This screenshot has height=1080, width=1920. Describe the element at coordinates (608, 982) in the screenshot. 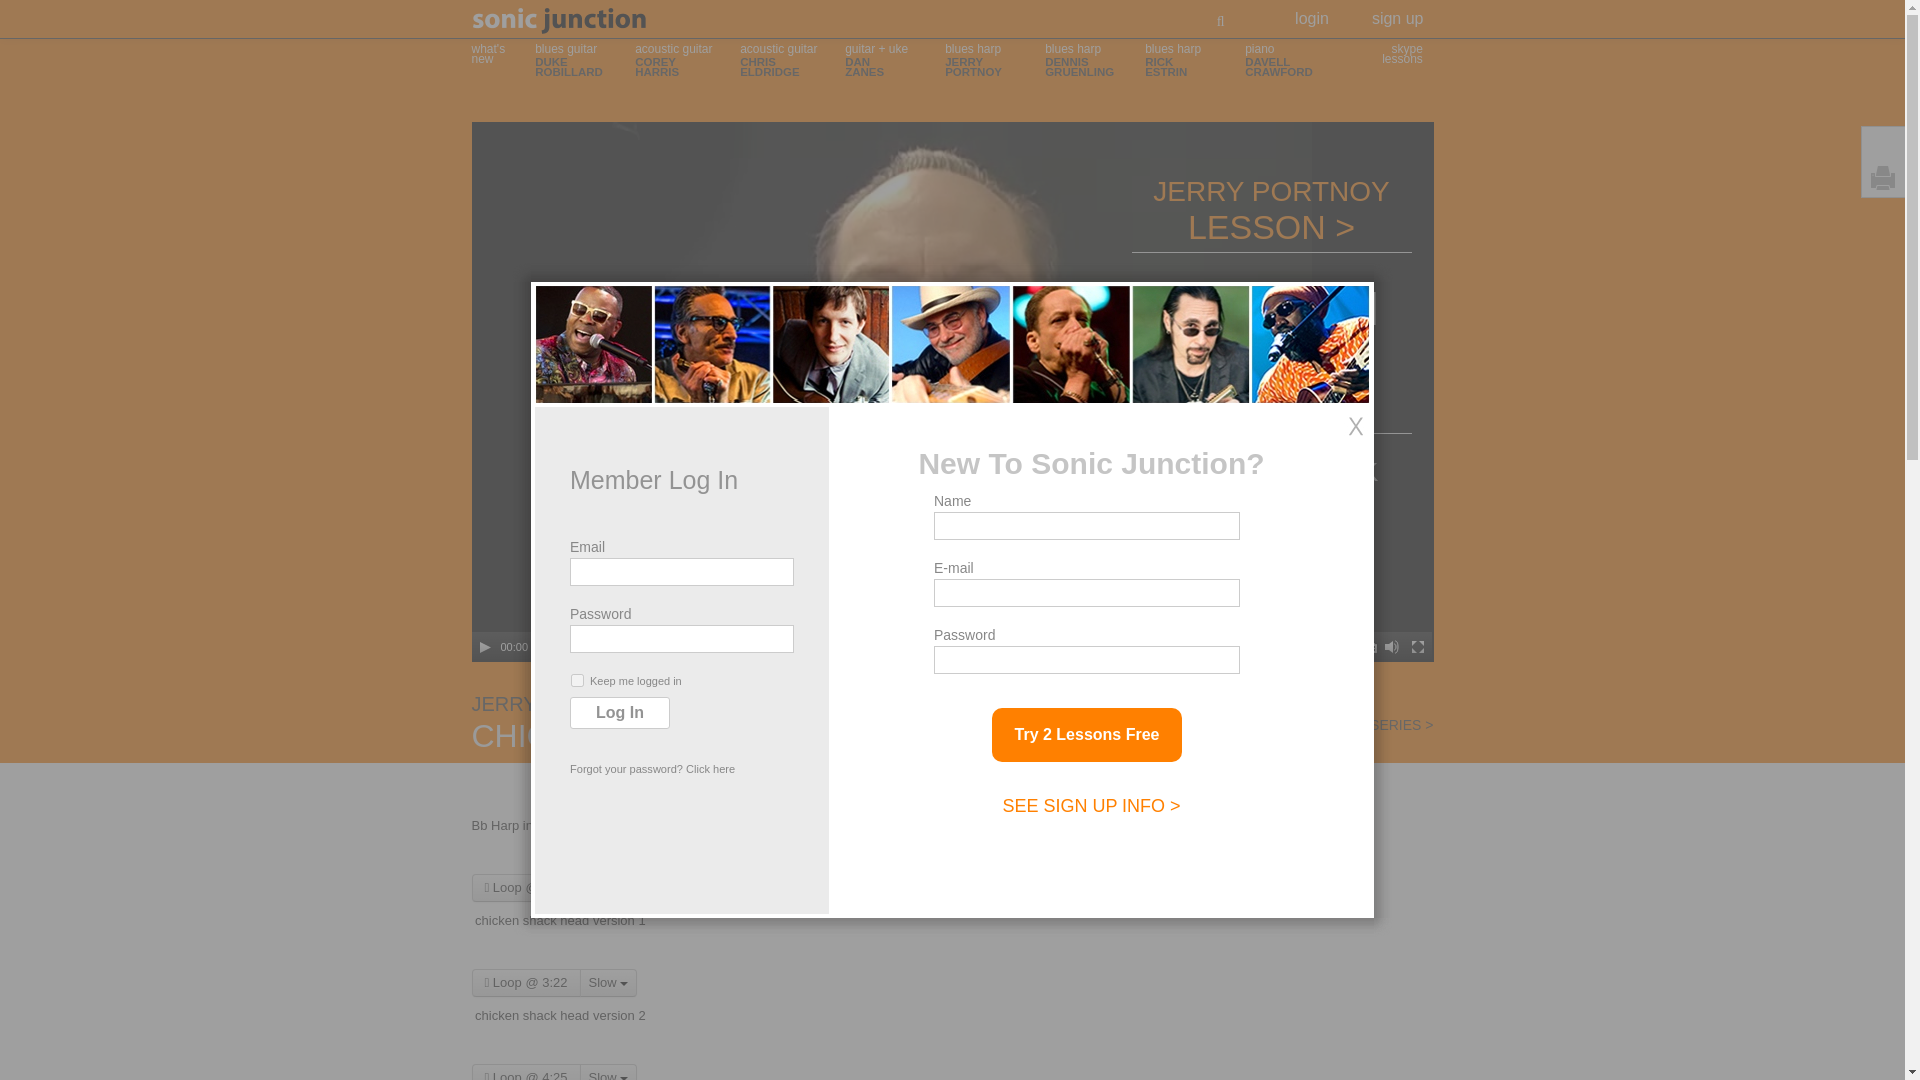

I see `Fullscreen` at that location.